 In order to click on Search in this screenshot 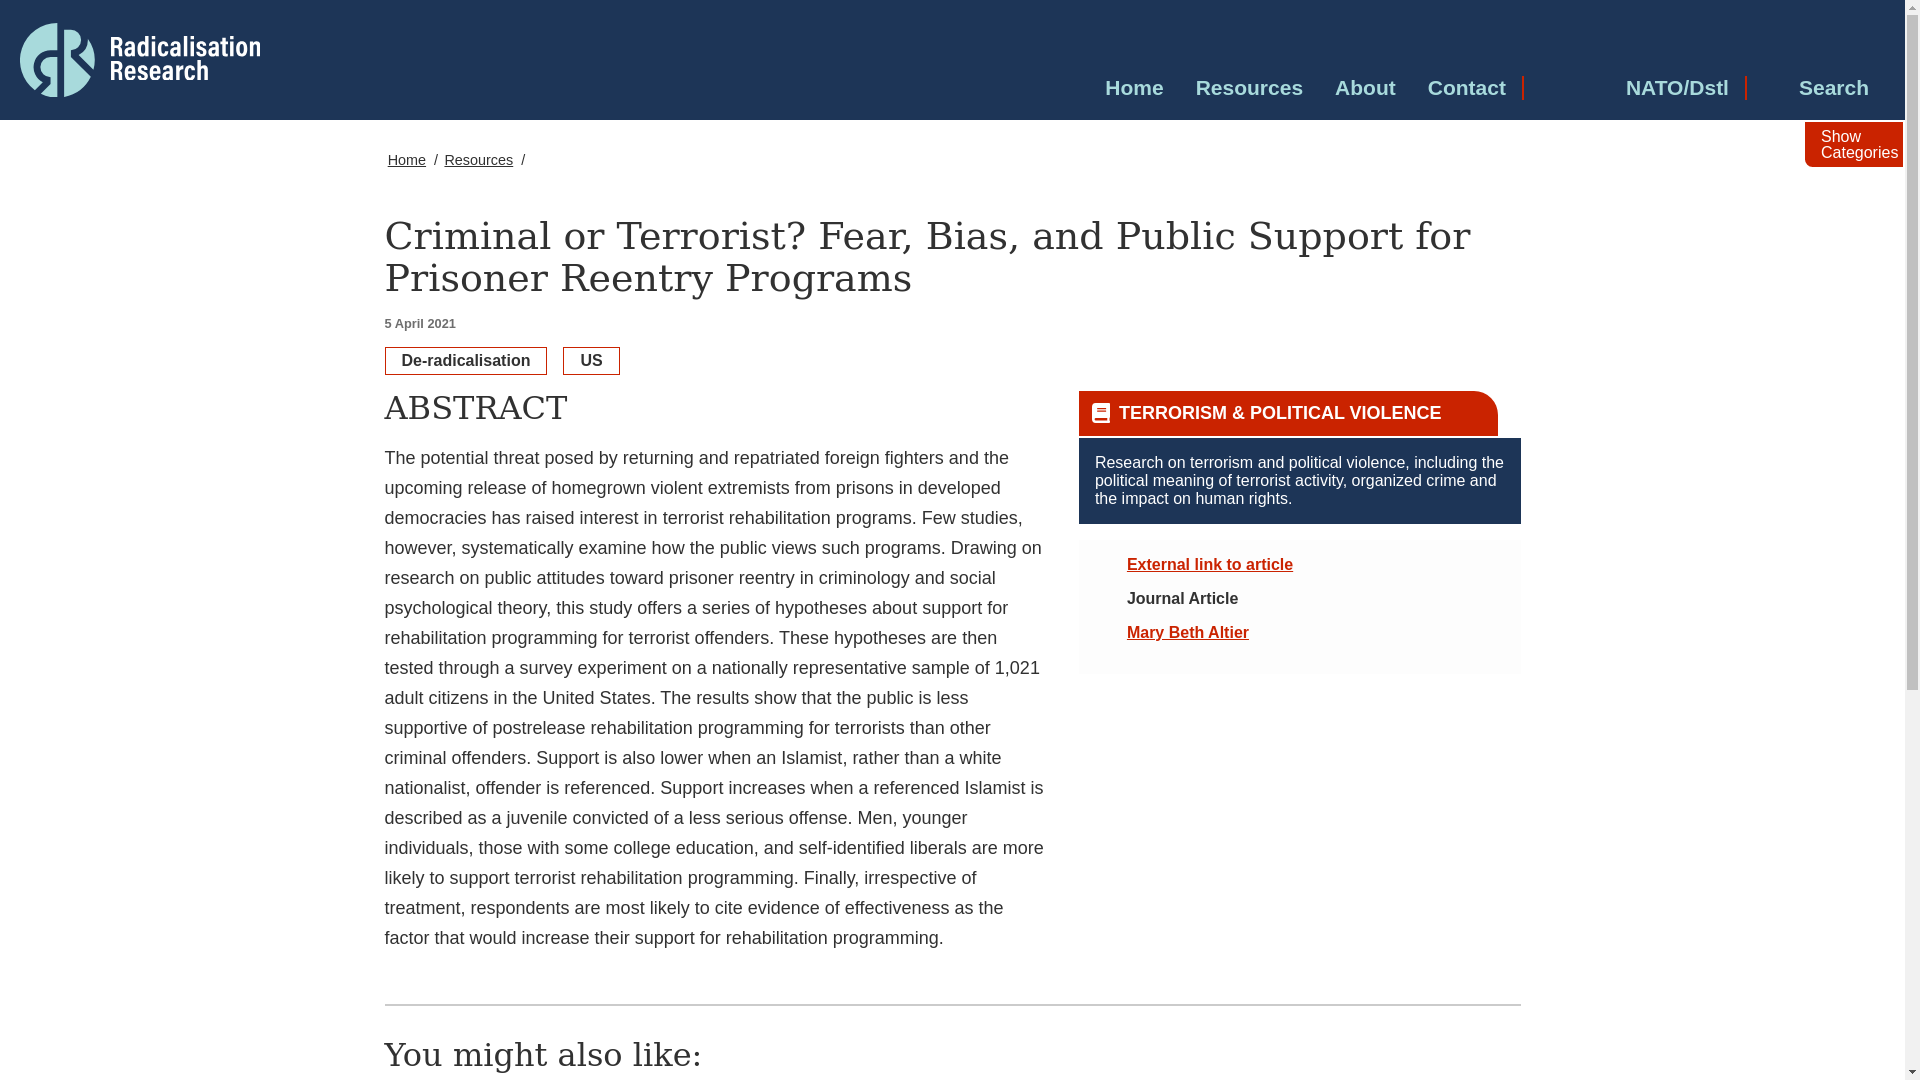, I will do `click(1815, 88)`.